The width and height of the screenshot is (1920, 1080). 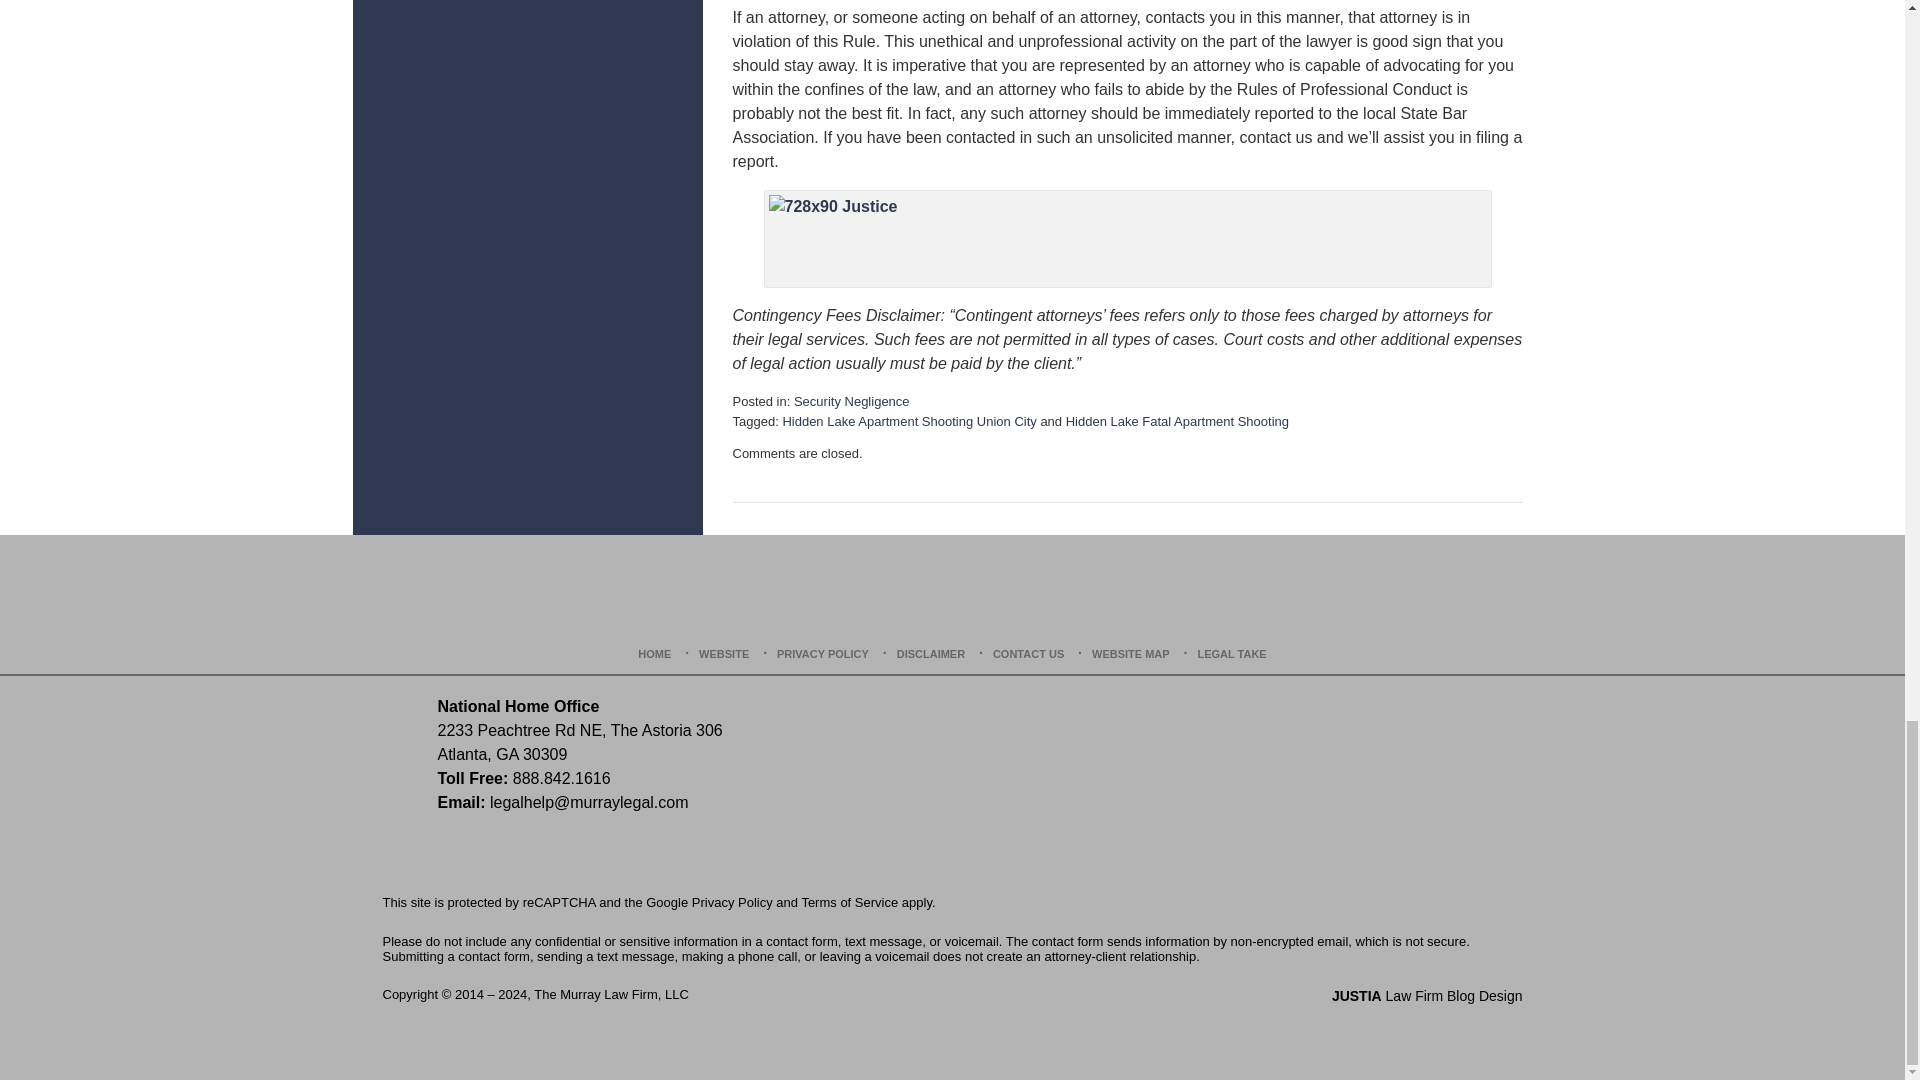 What do you see at coordinates (1176, 420) in the screenshot?
I see `Hidden Lake Fatal Apartment Shooting` at bounding box center [1176, 420].